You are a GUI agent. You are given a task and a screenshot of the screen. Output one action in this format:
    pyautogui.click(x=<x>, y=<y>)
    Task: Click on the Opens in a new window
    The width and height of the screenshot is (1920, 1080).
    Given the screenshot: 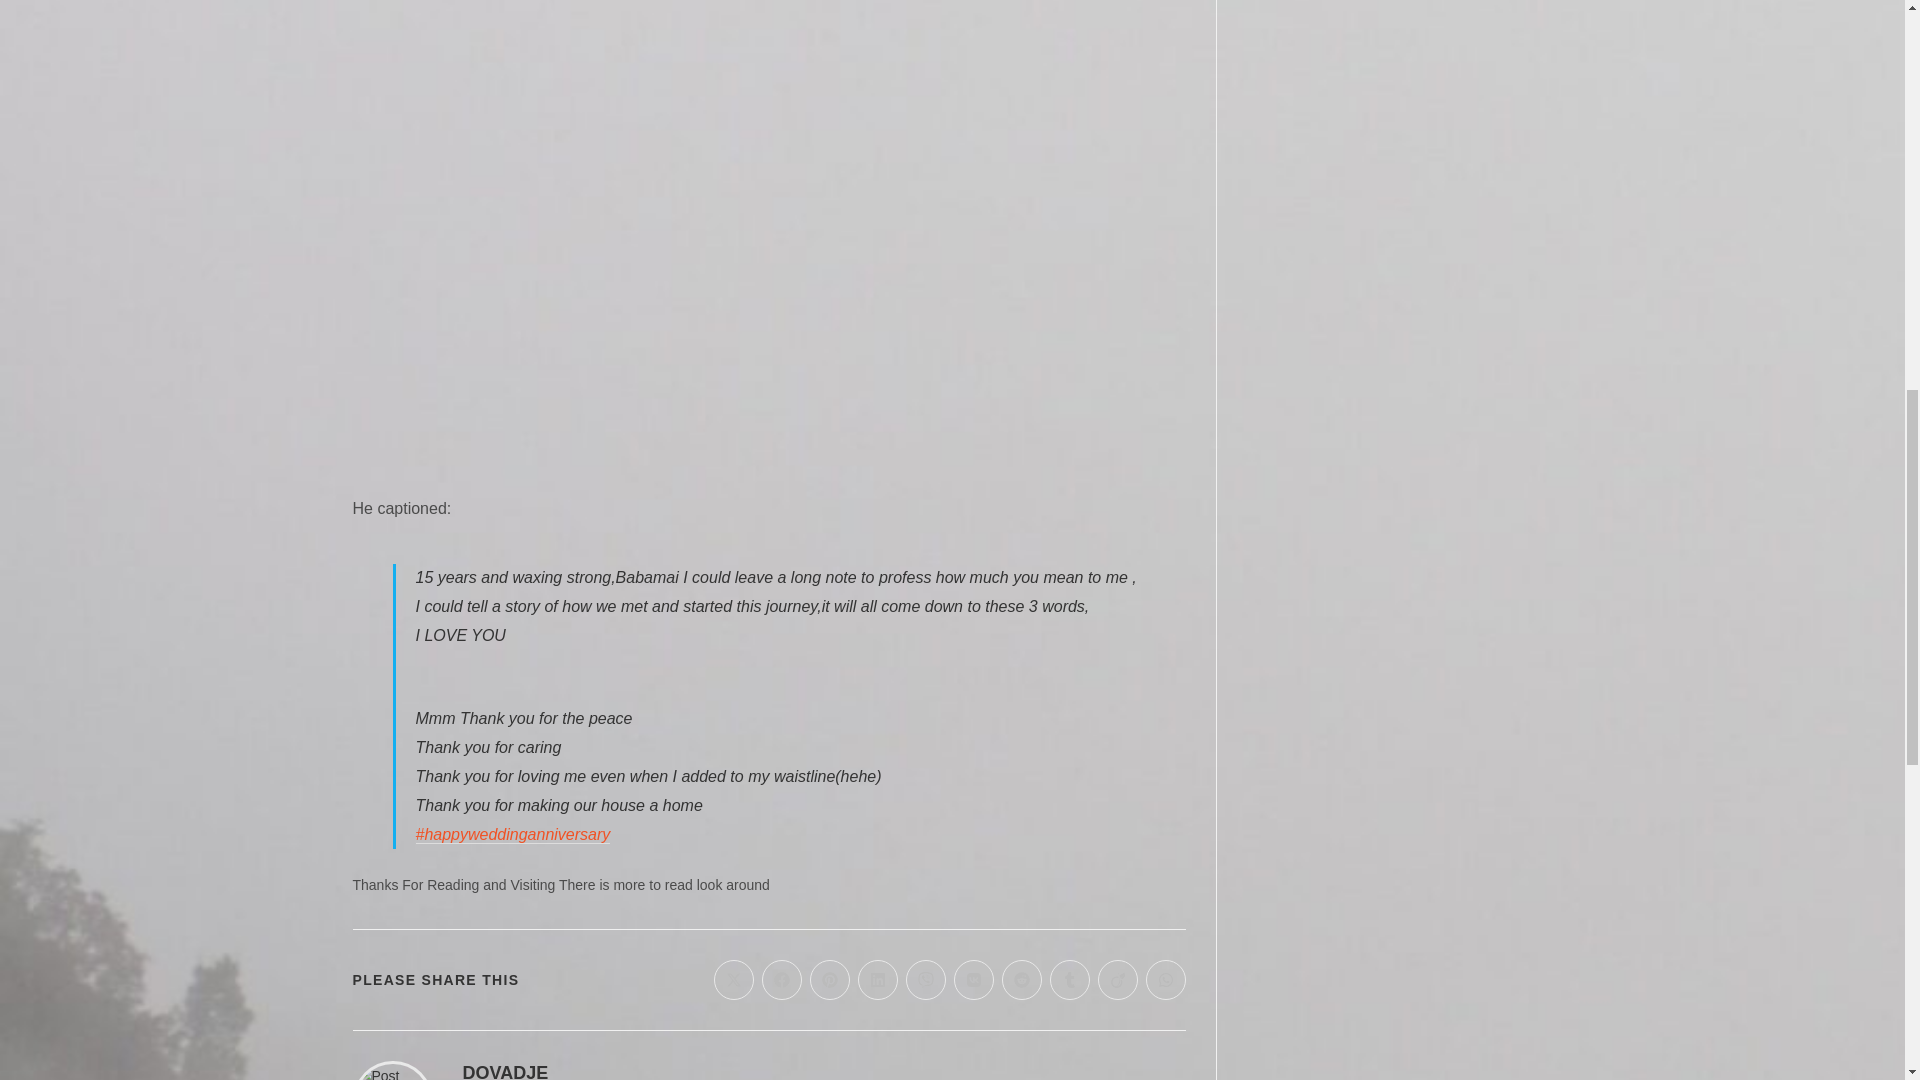 What is the action you would take?
    pyautogui.click(x=1070, y=980)
    